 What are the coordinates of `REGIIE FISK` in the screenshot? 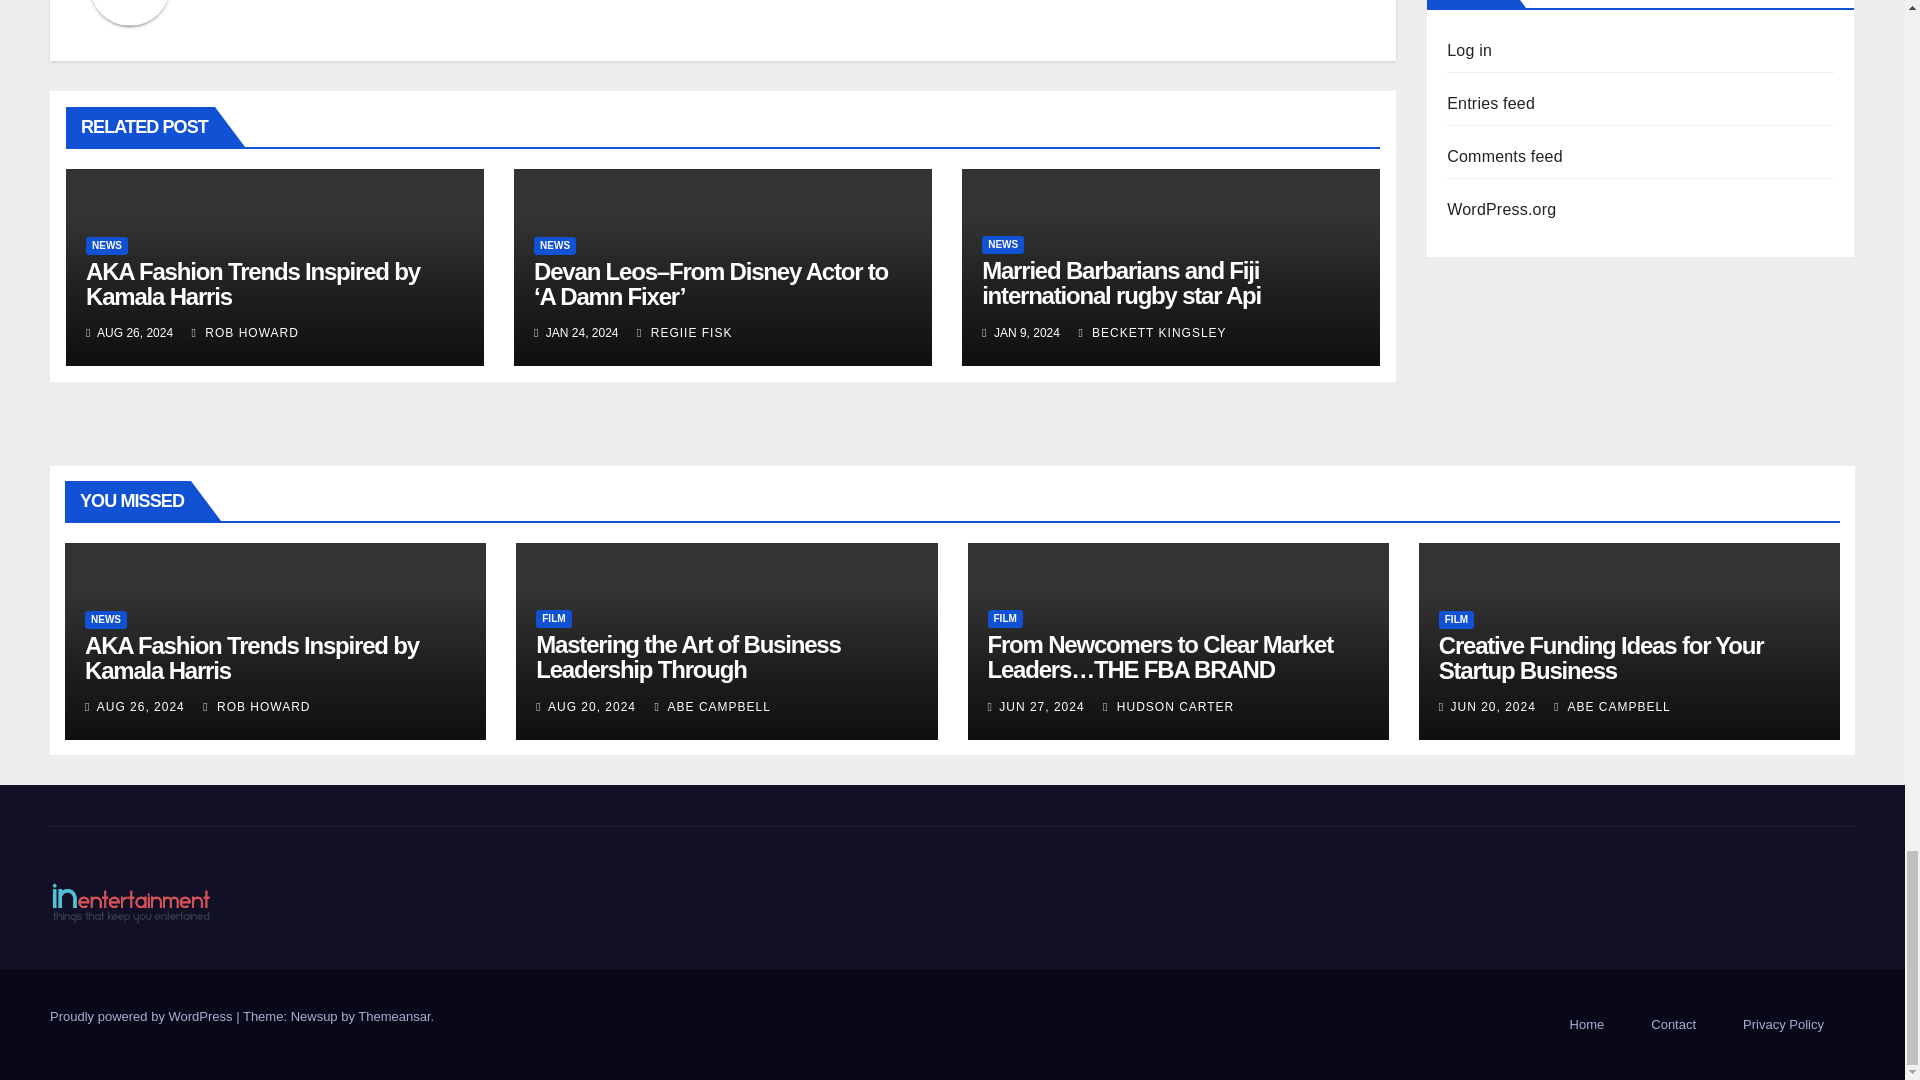 It's located at (684, 333).